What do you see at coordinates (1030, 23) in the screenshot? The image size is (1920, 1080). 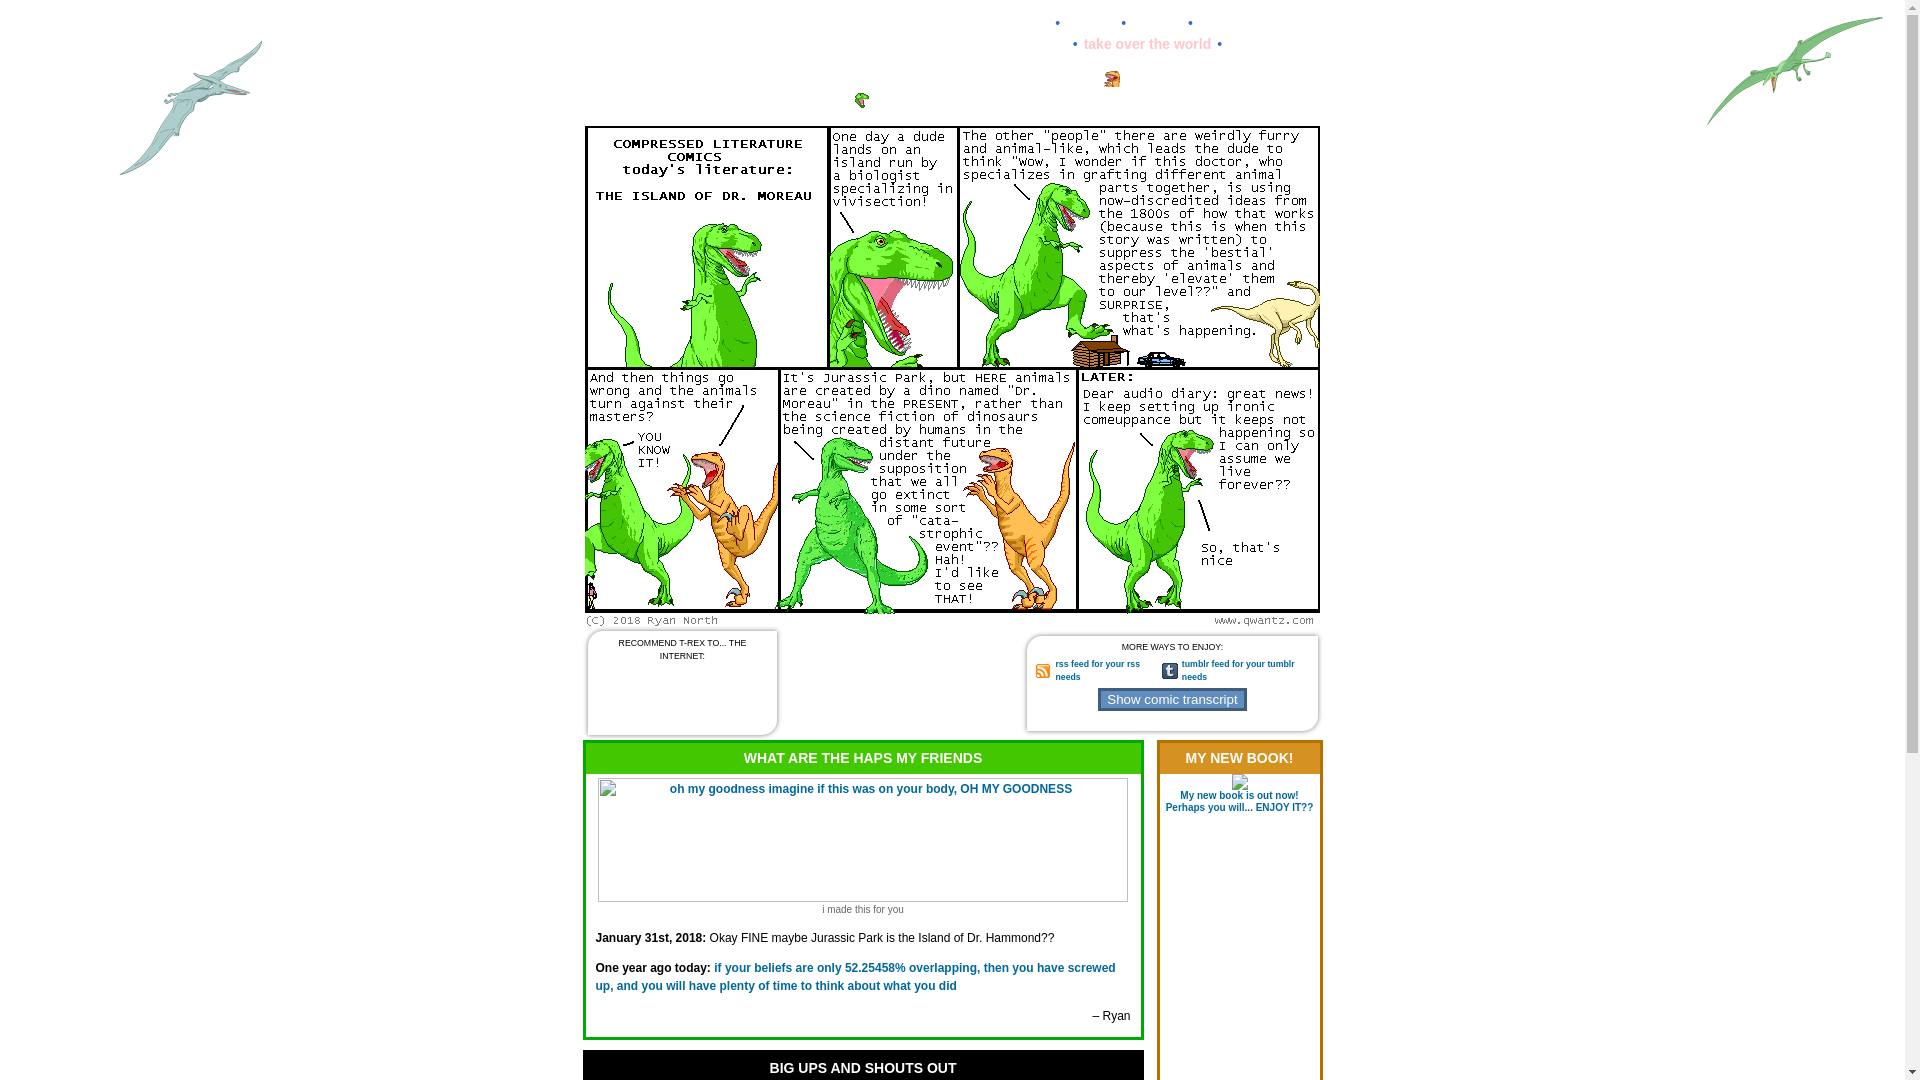 I see `about` at bounding box center [1030, 23].